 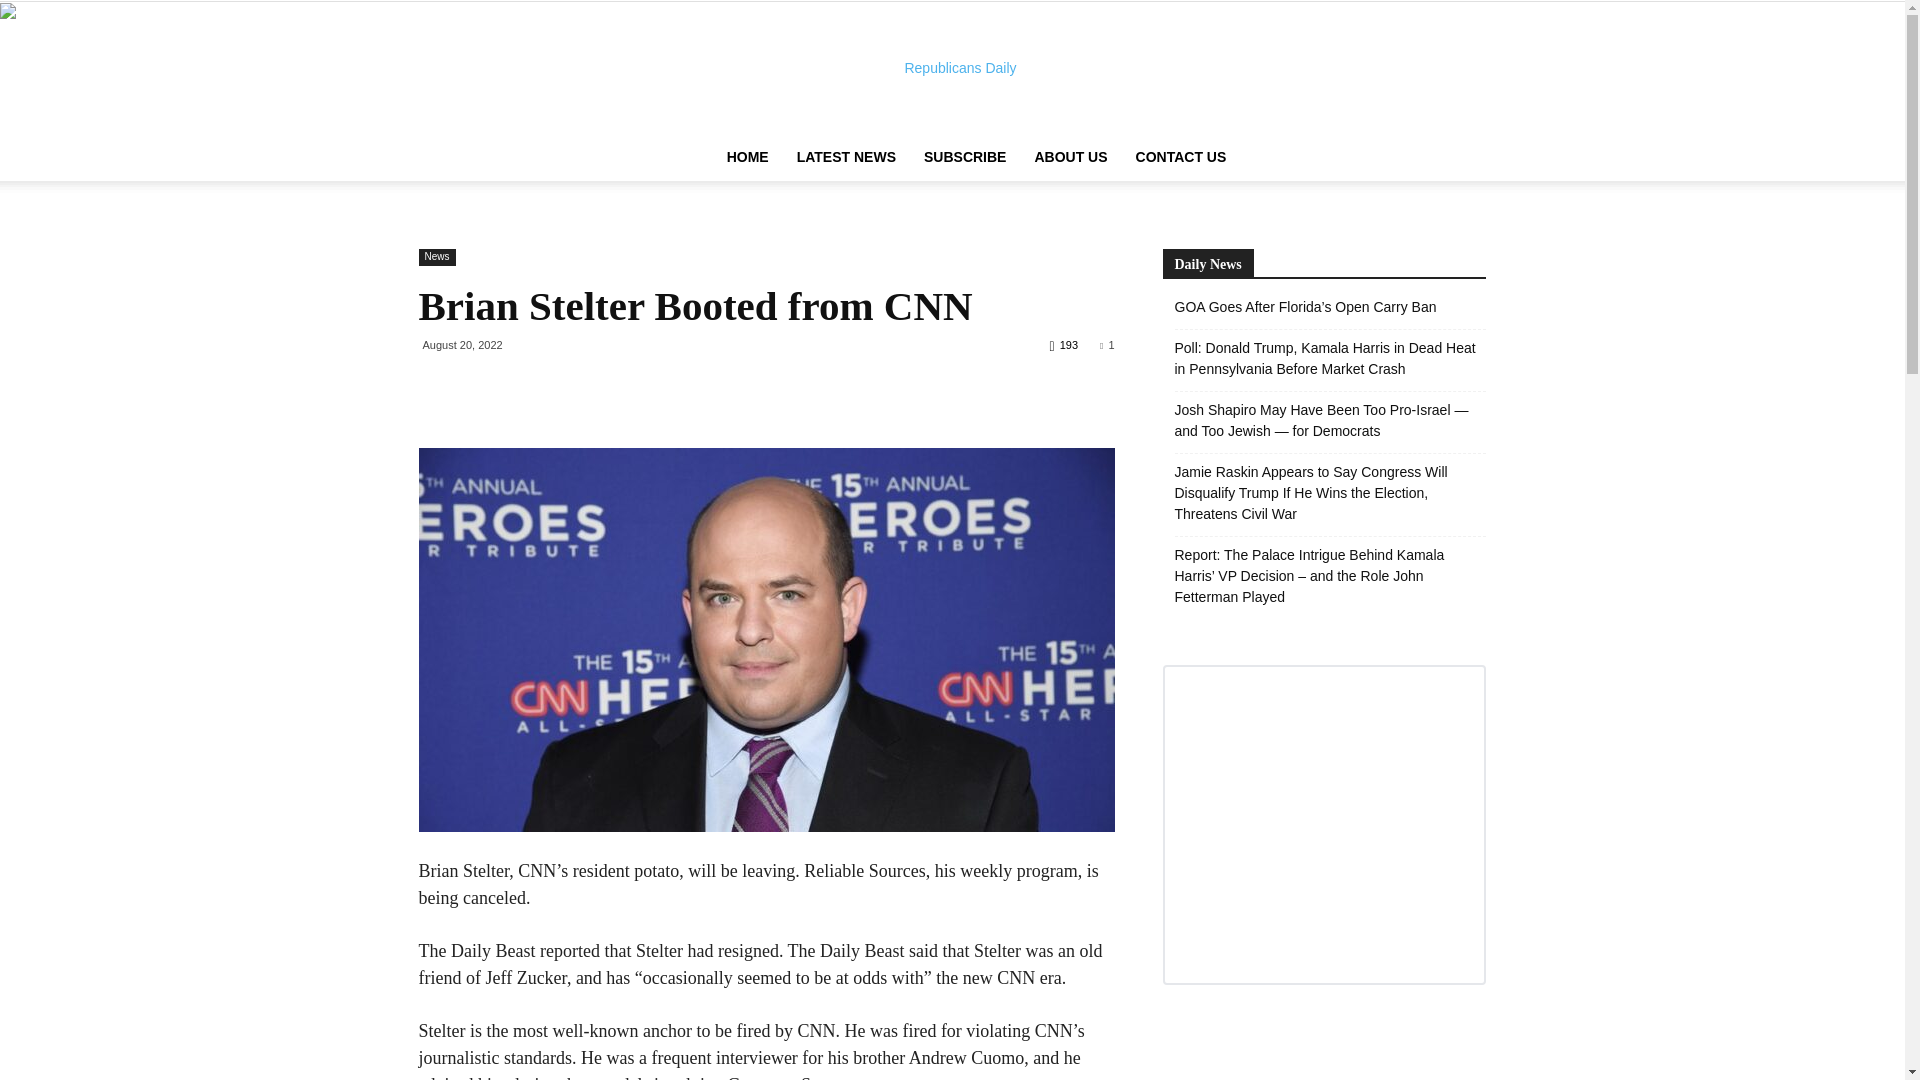 What do you see at coordinates (1106, 345) in the screenshot?
I see `1` at bounding box center [1106, 345].